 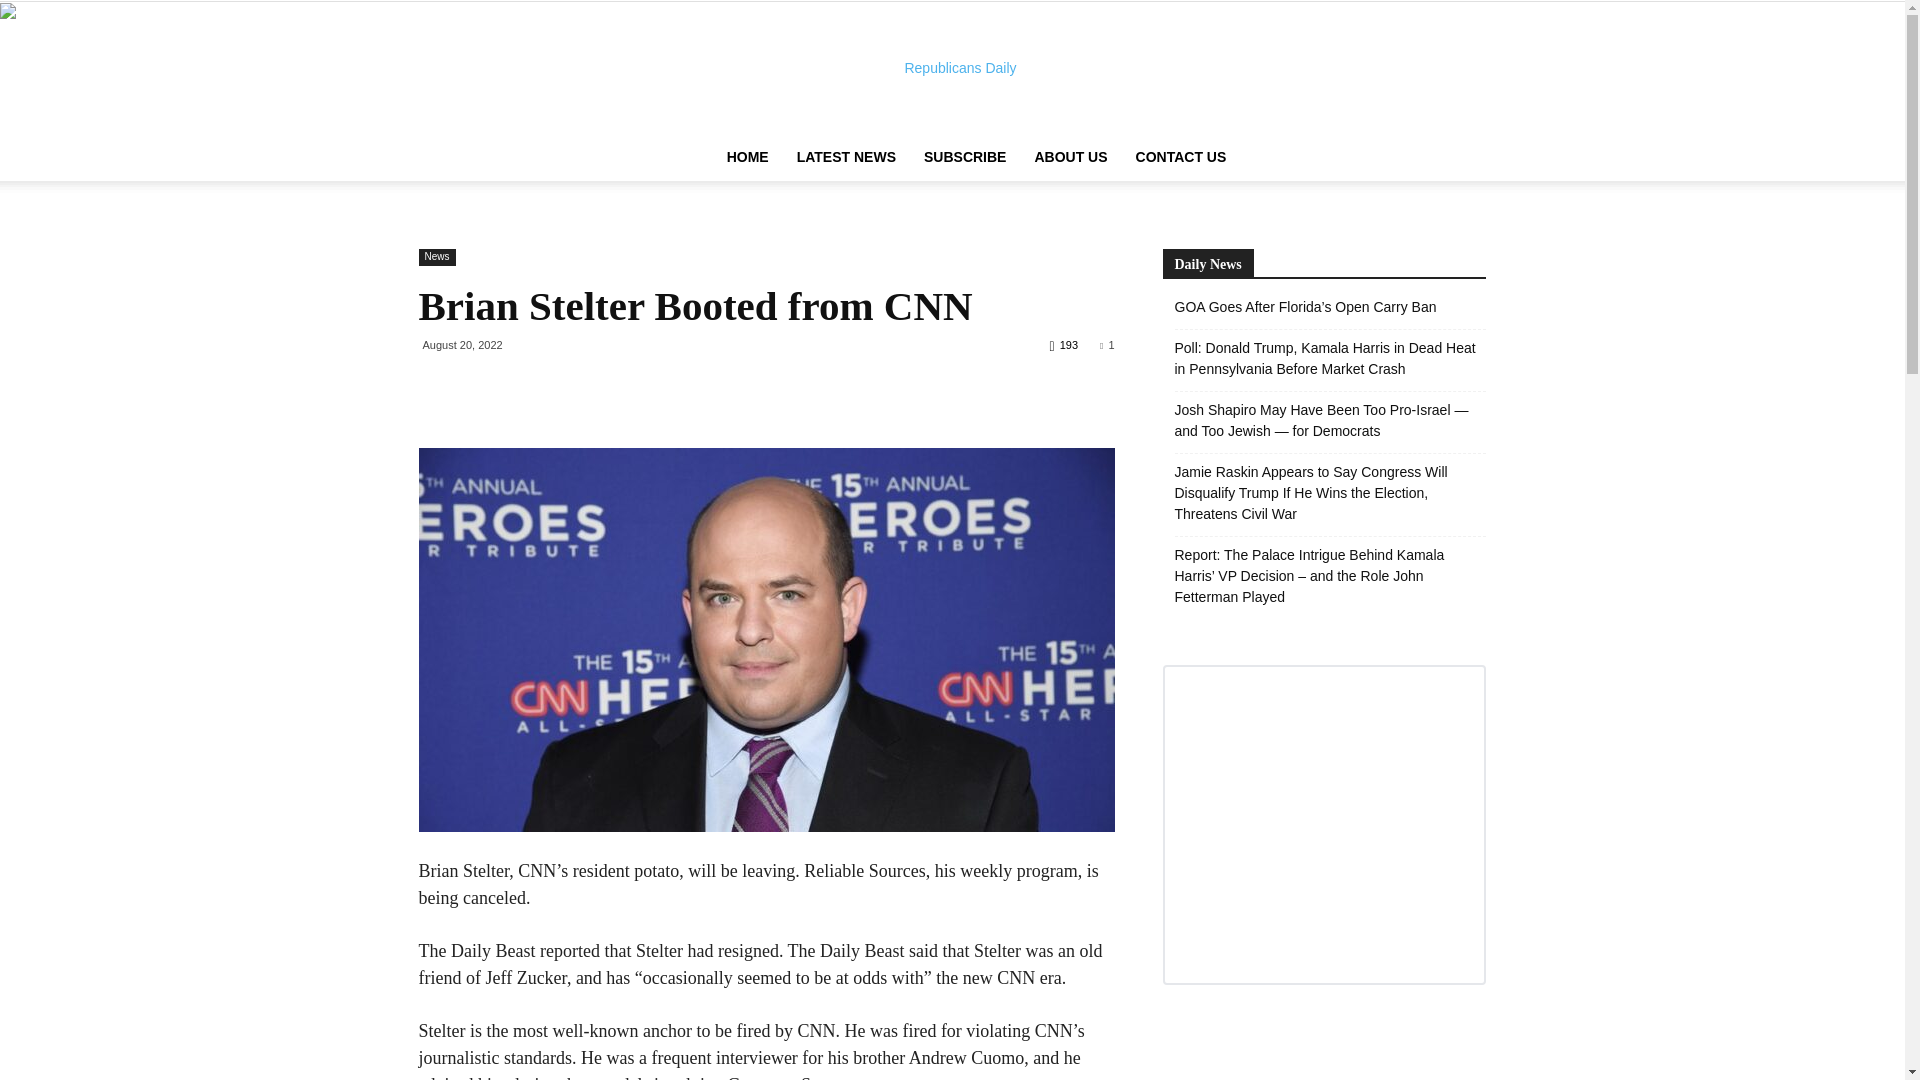 What do you see at coordinates (1106, 345) in the screenshot?
I see `1` at bounding box center [1106, 345].